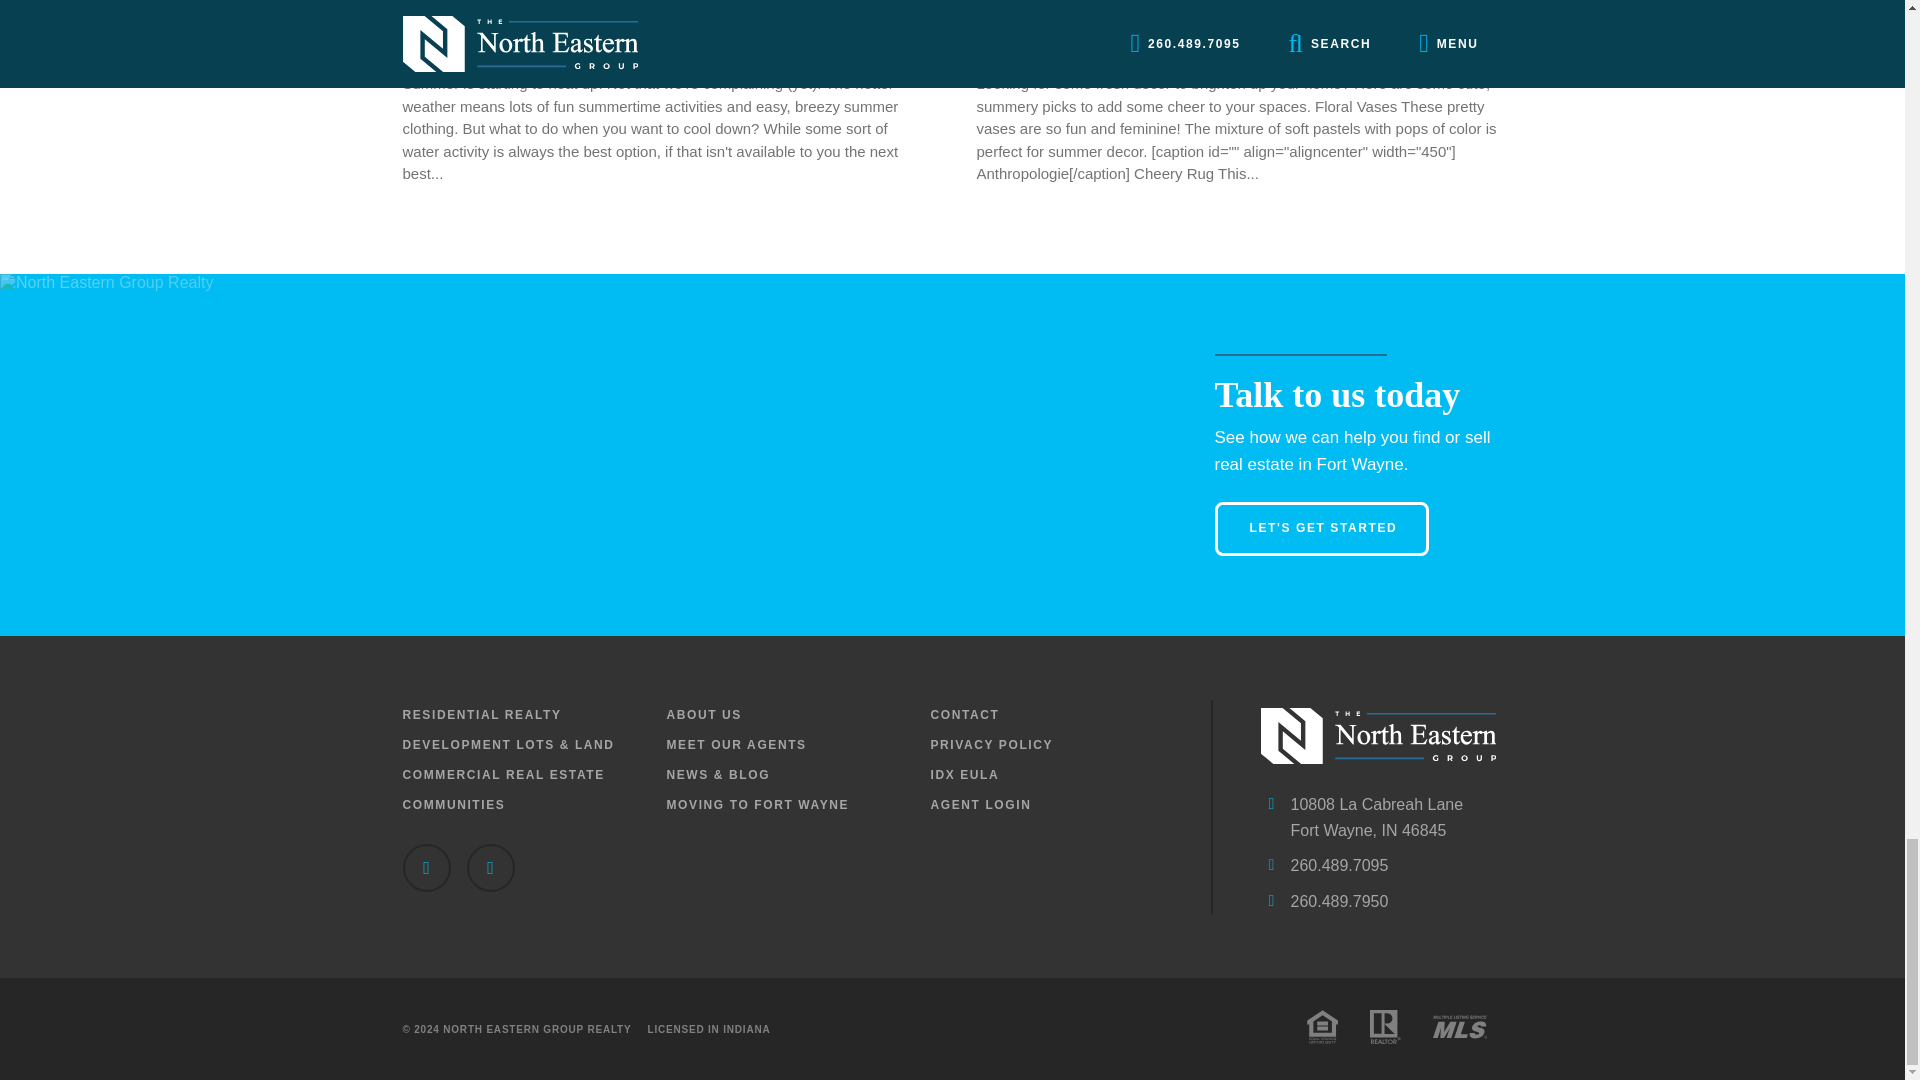 The width and height of the screenshot is (1920, 1080). Describe the element at coordinates (1459, 1026) in the screenshot. I see `Multiple Listing Service` at that location.